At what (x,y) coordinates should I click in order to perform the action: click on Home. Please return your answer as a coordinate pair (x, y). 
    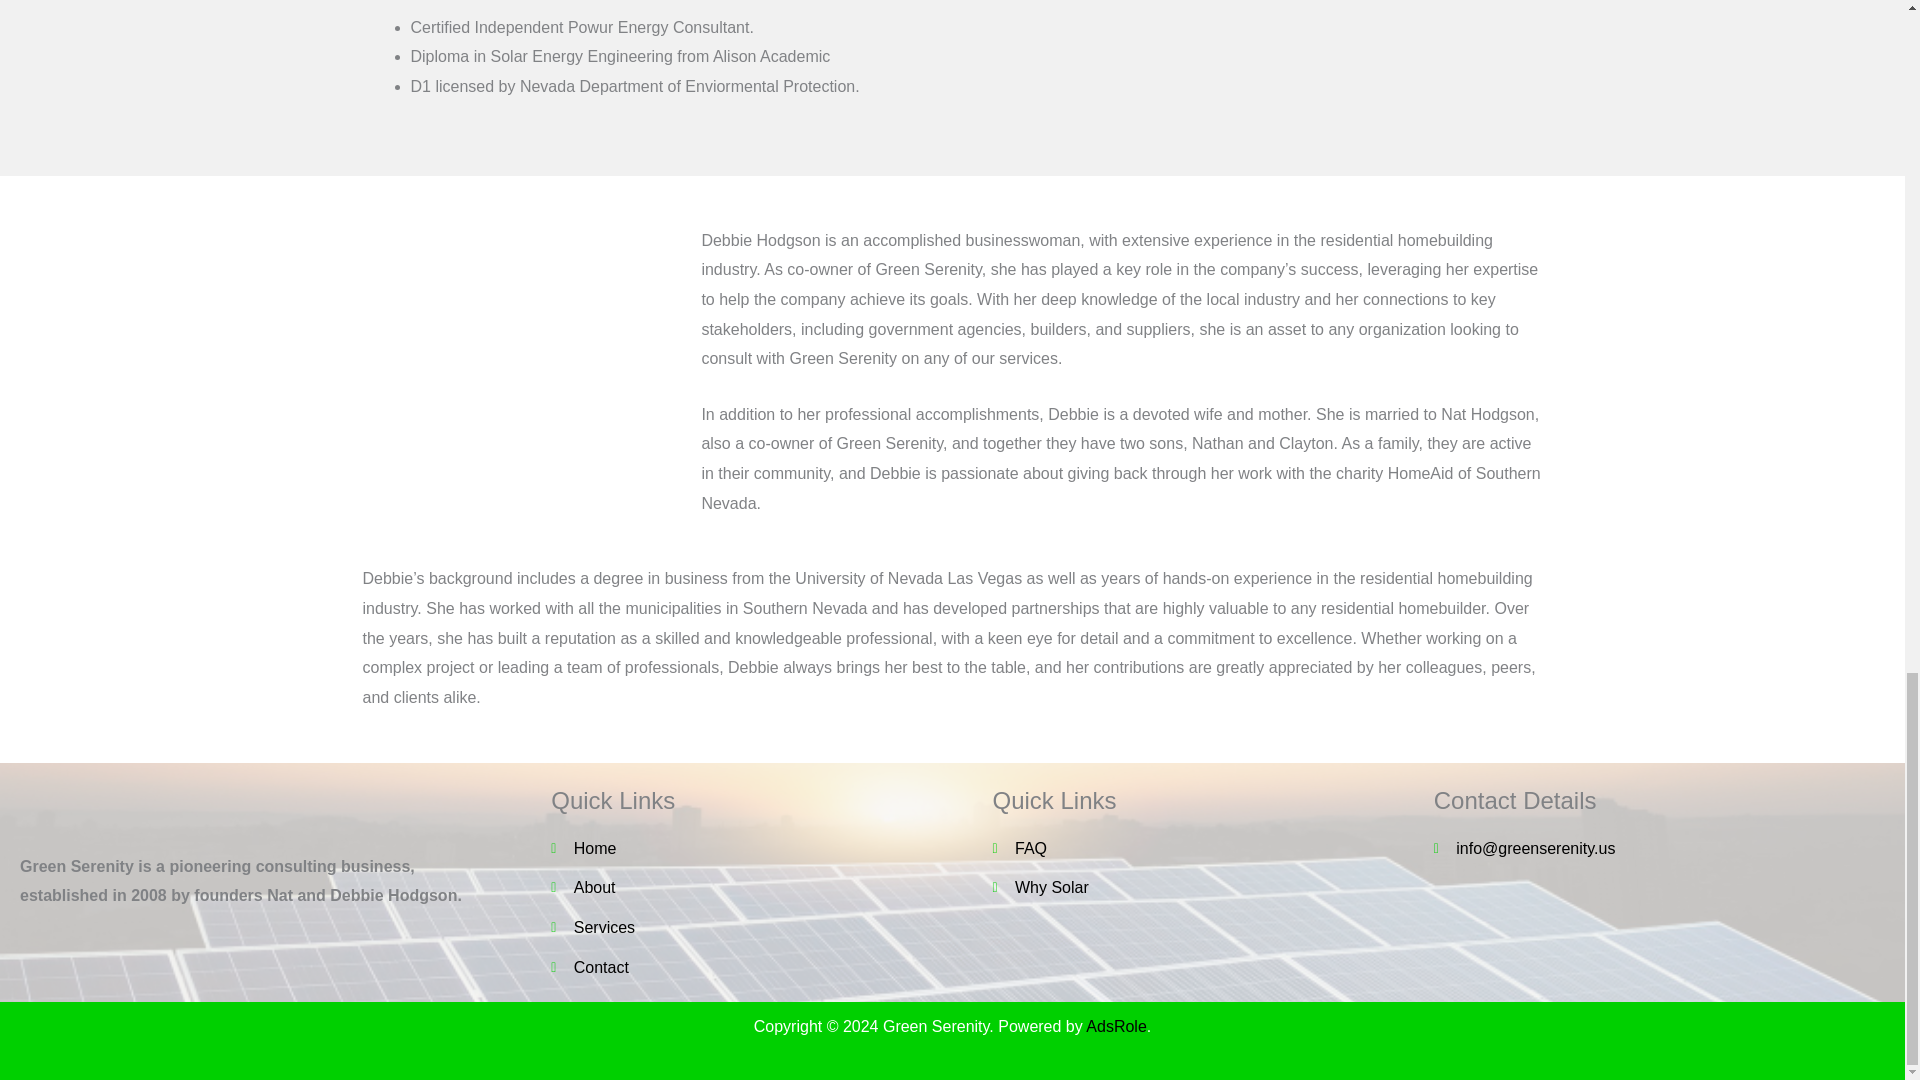
    Looking at the image, I should click on (746, 848).